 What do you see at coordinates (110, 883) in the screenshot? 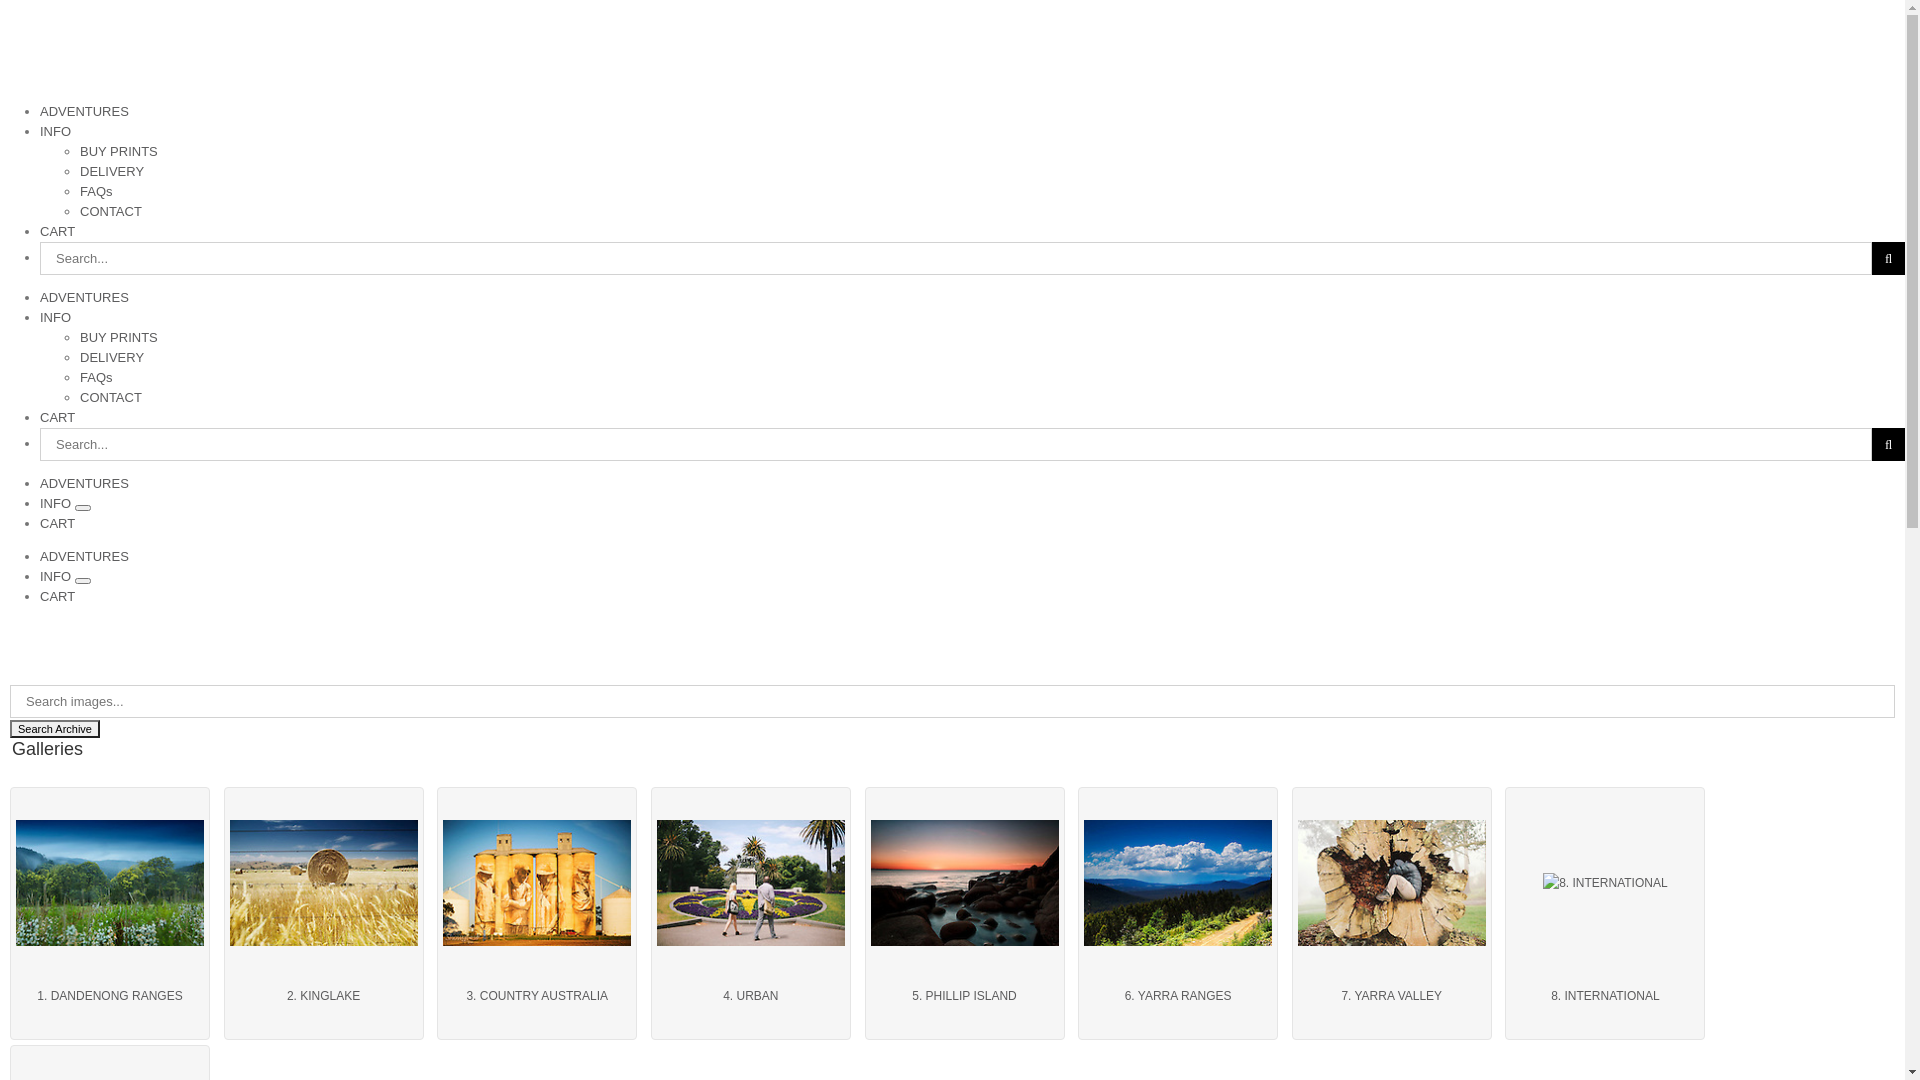
I see `1. DANDENONG RANGES` at bounding box center [110, 883].